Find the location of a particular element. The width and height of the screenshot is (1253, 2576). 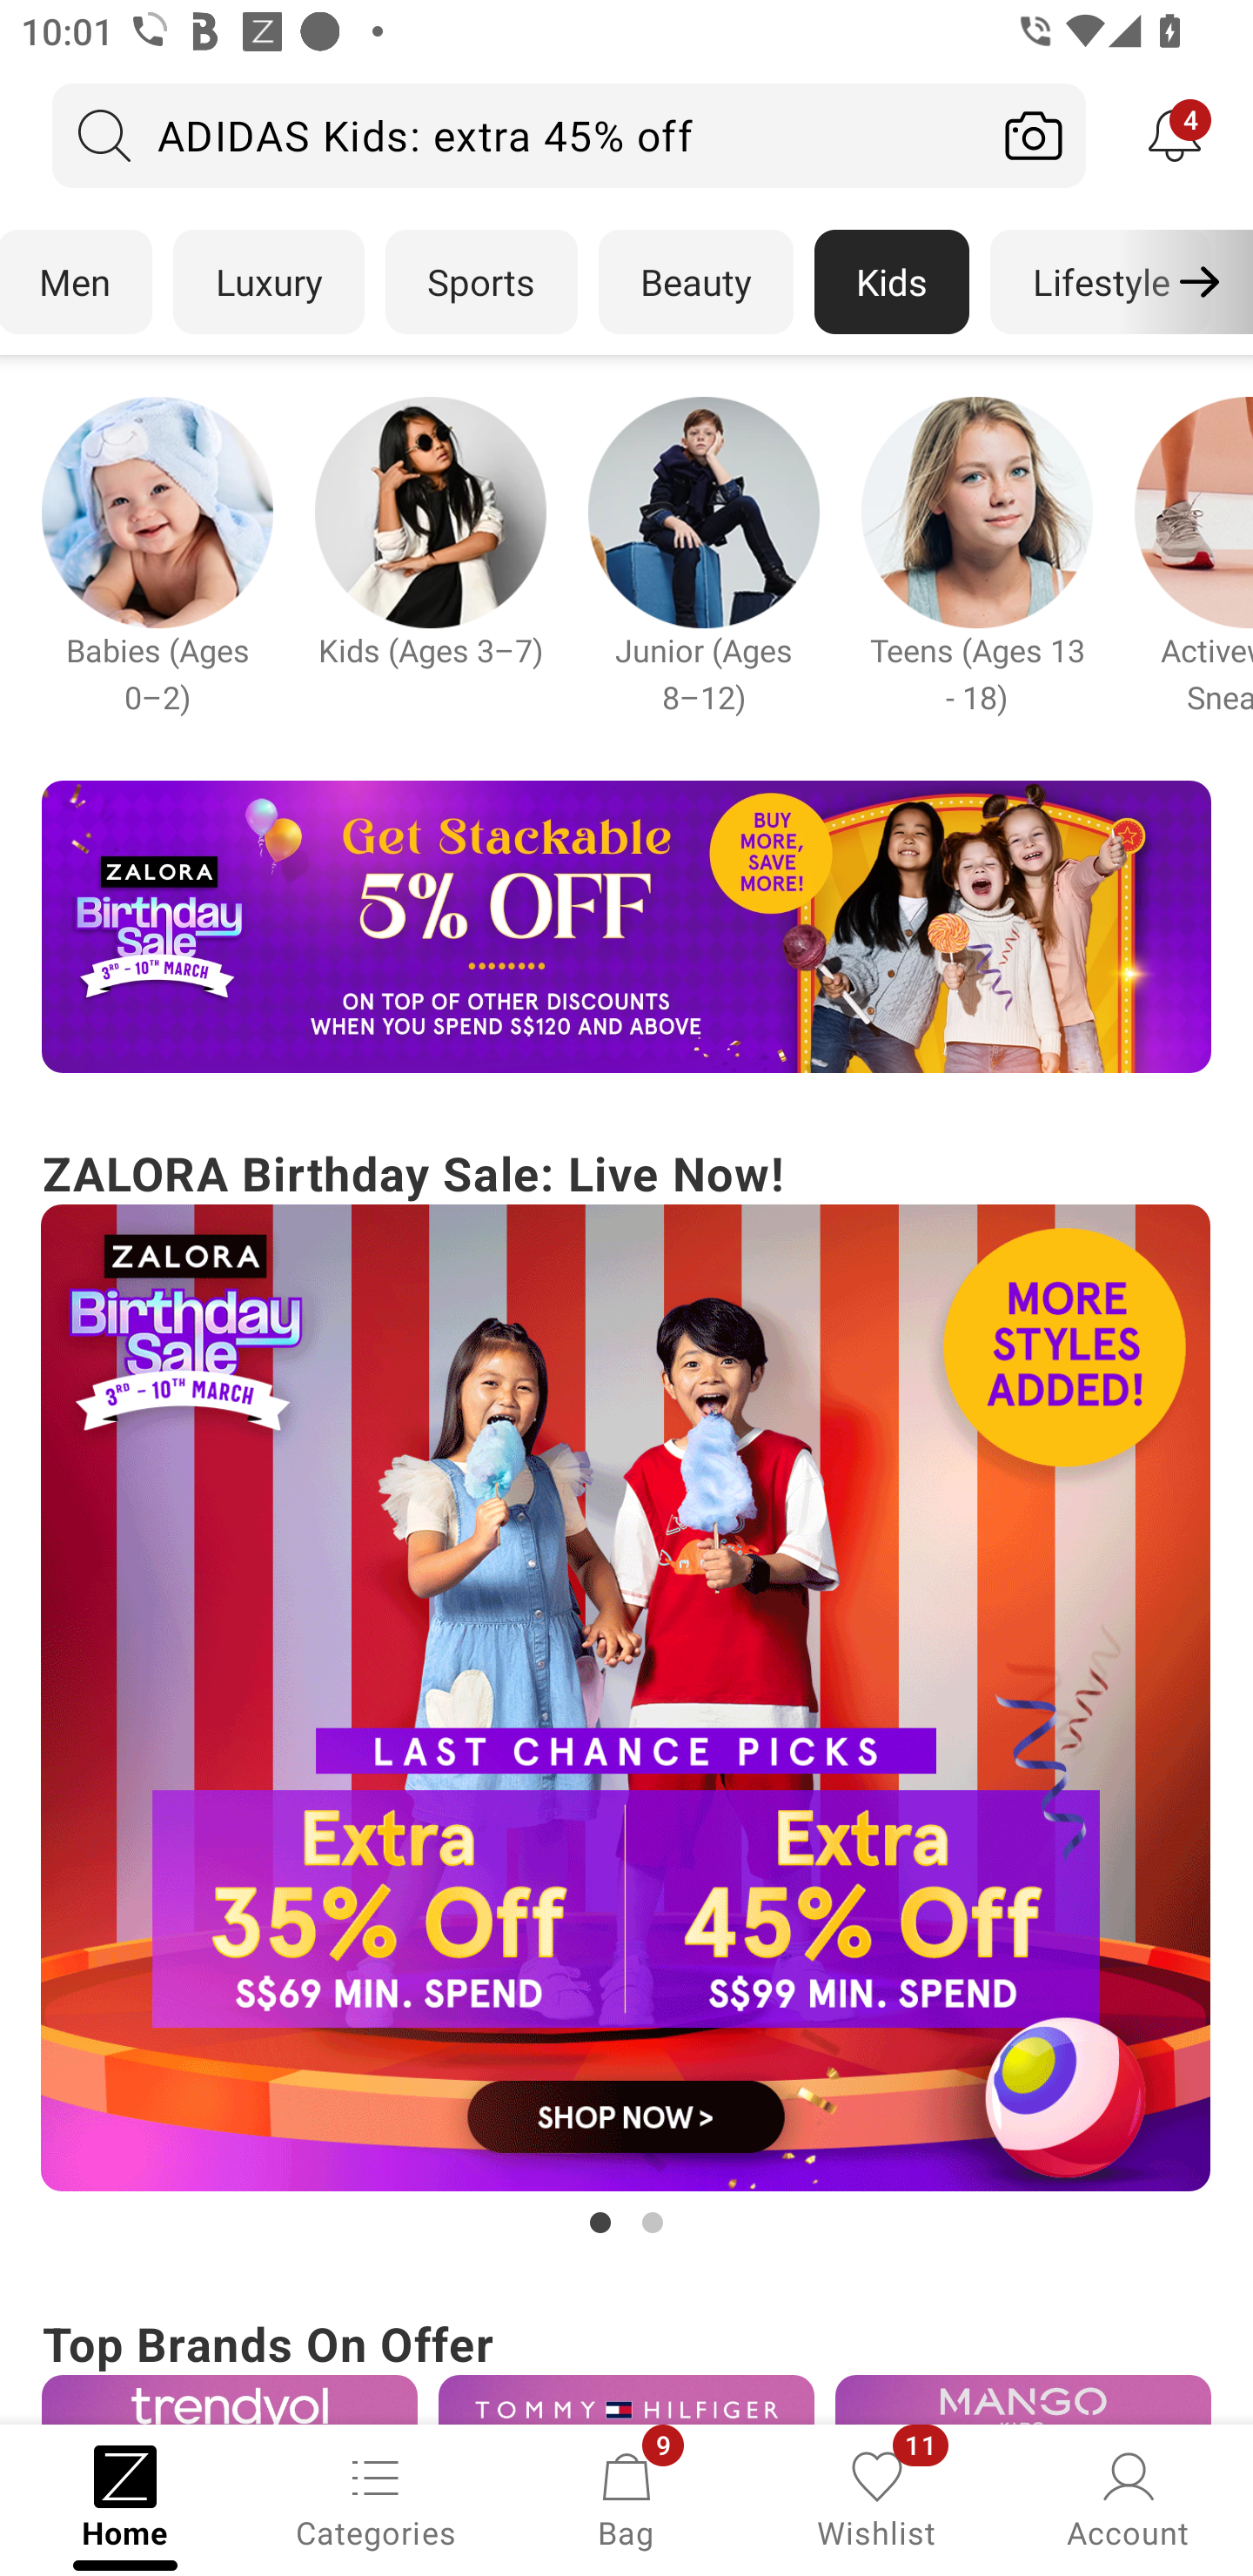

Lifestyle is located at coordinates (1100, 282).